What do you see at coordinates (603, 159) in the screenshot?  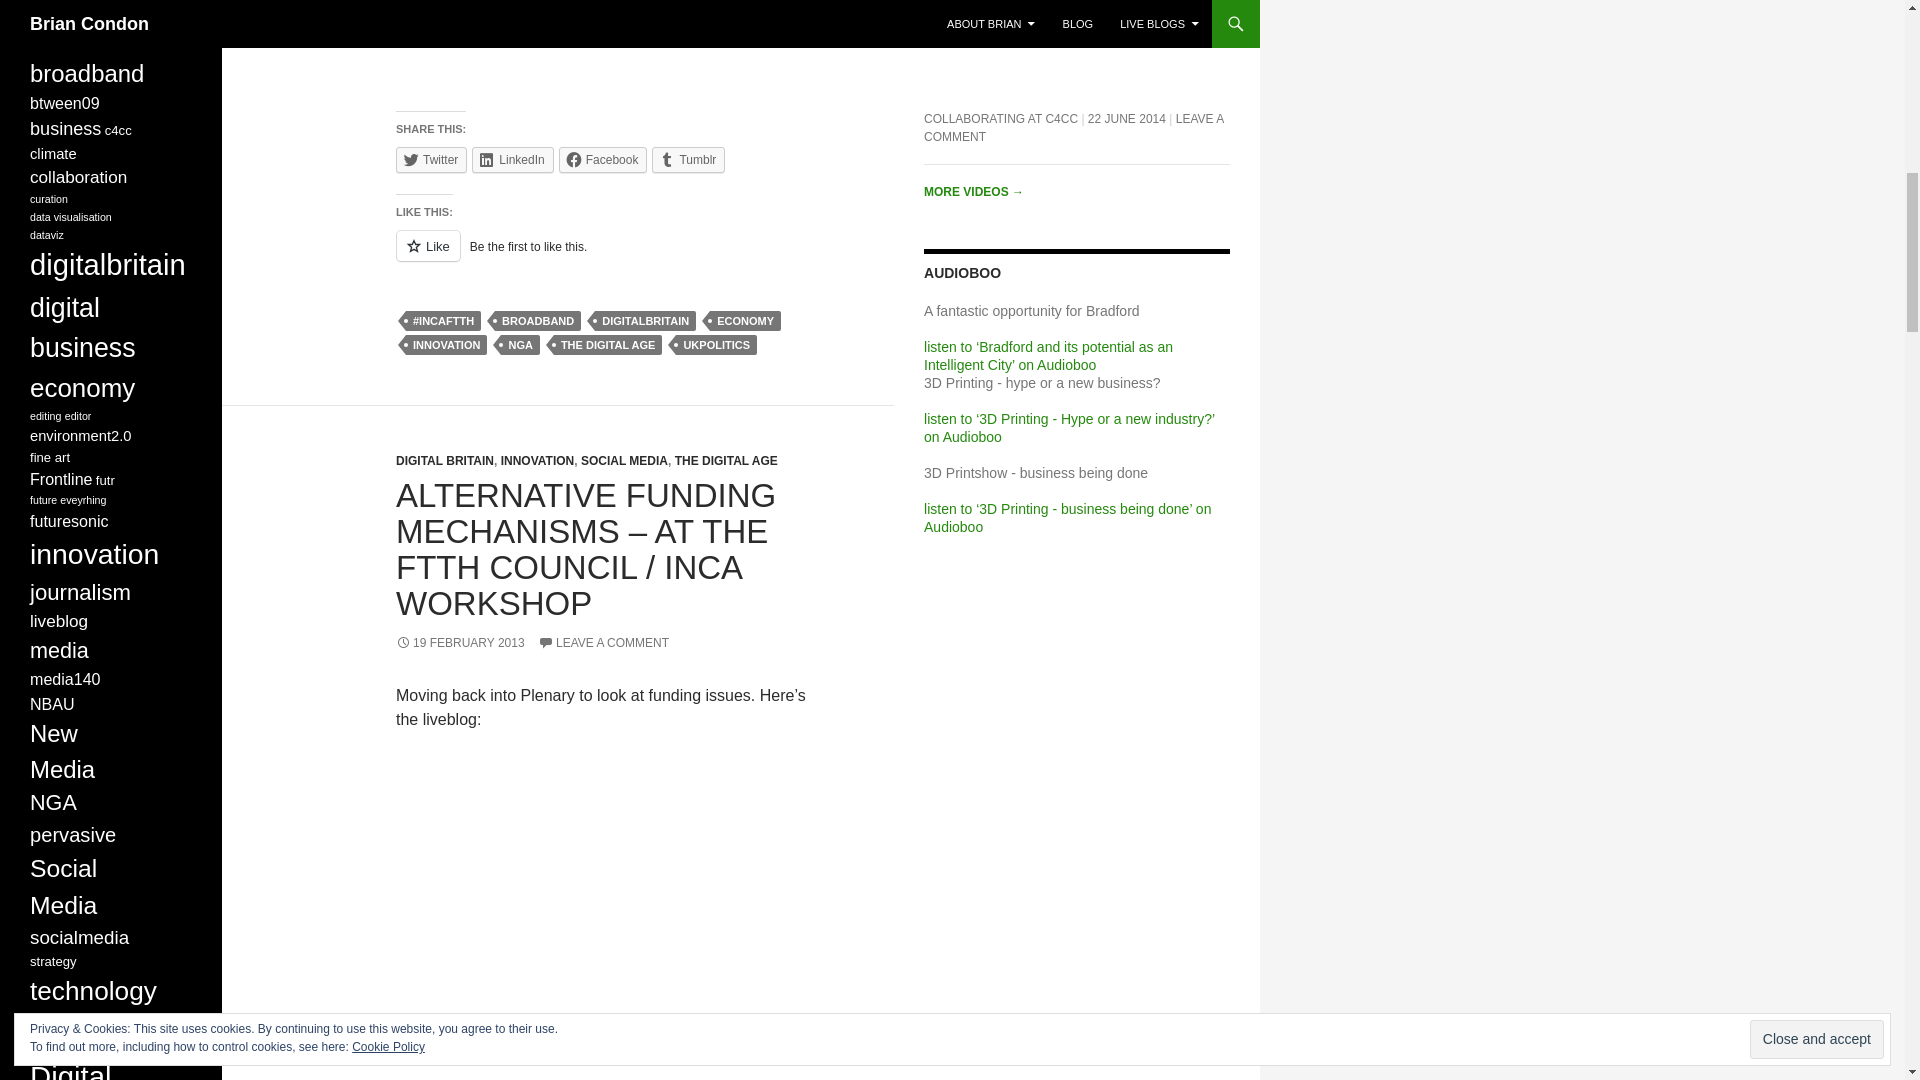 I see `Click to share on Facebook` at bounding box center [603, 159].